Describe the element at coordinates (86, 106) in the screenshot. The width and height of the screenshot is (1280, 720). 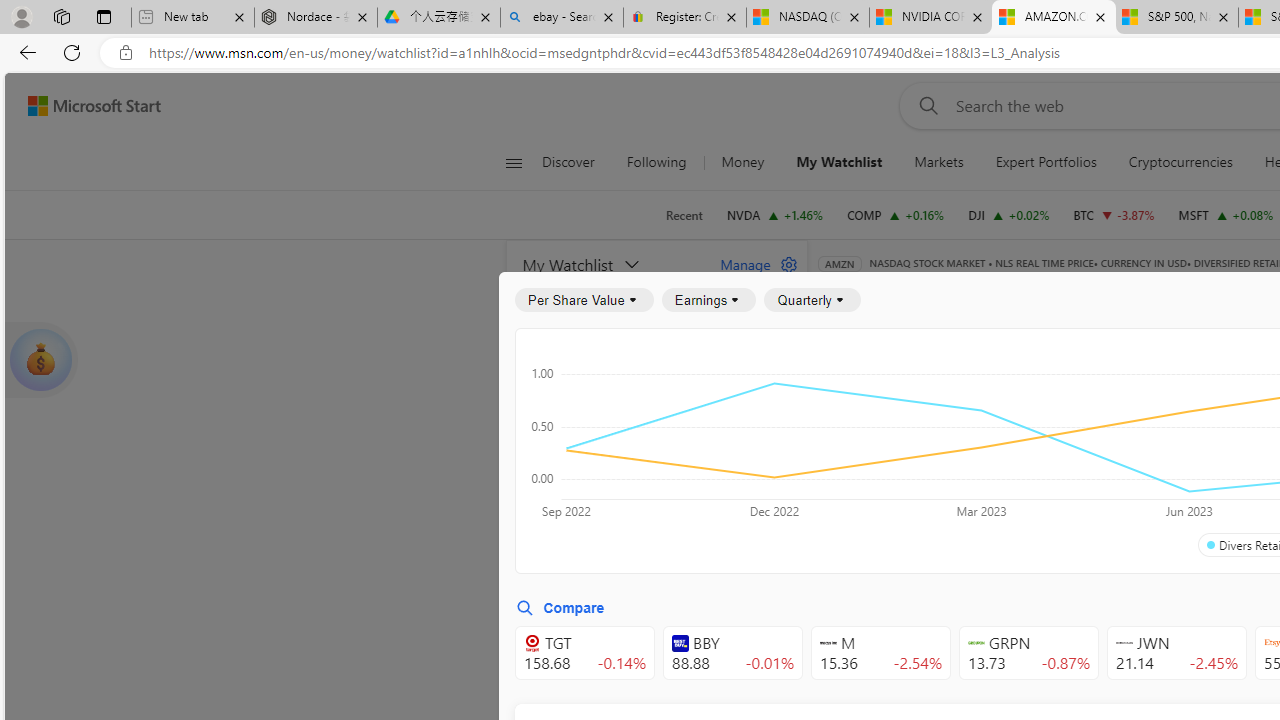
I see `Skip to content` at that location.